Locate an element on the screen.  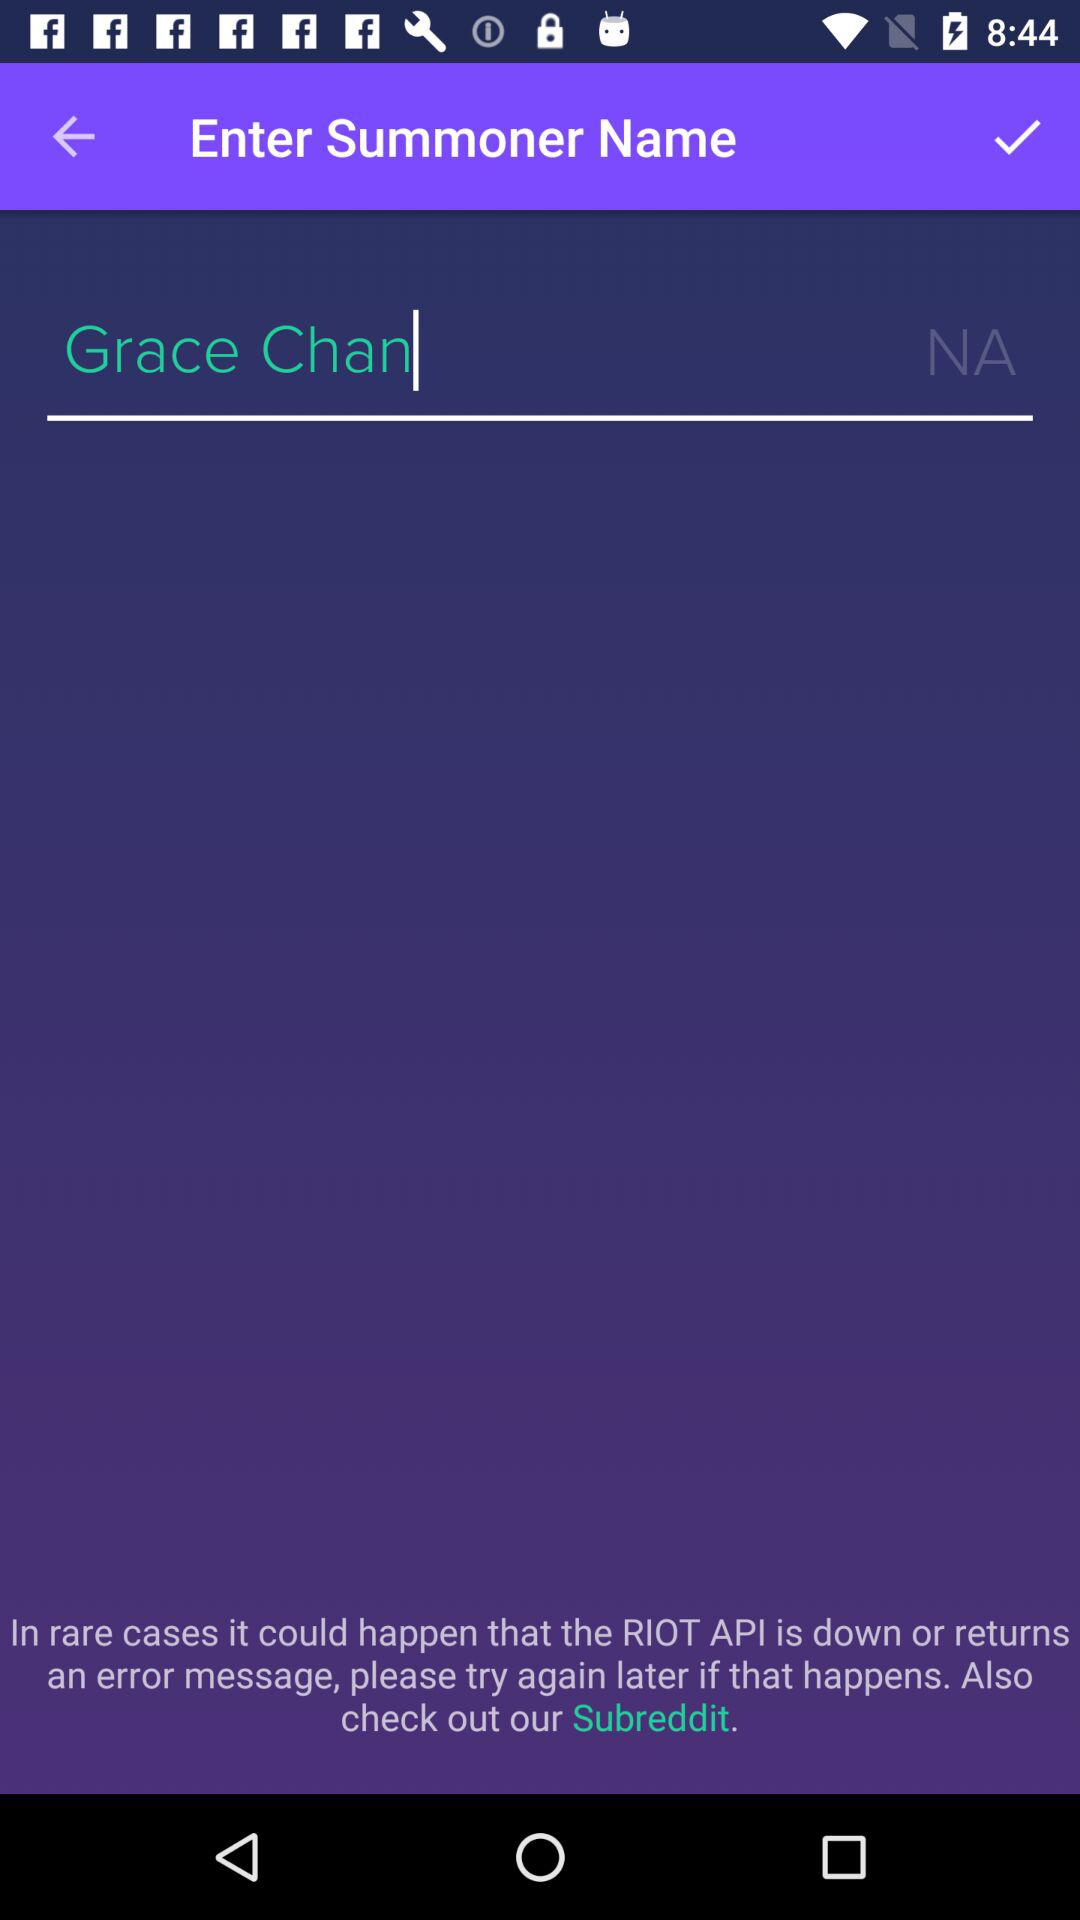
launch item next to the enter summoner name is located at coordinates (1016, 136).